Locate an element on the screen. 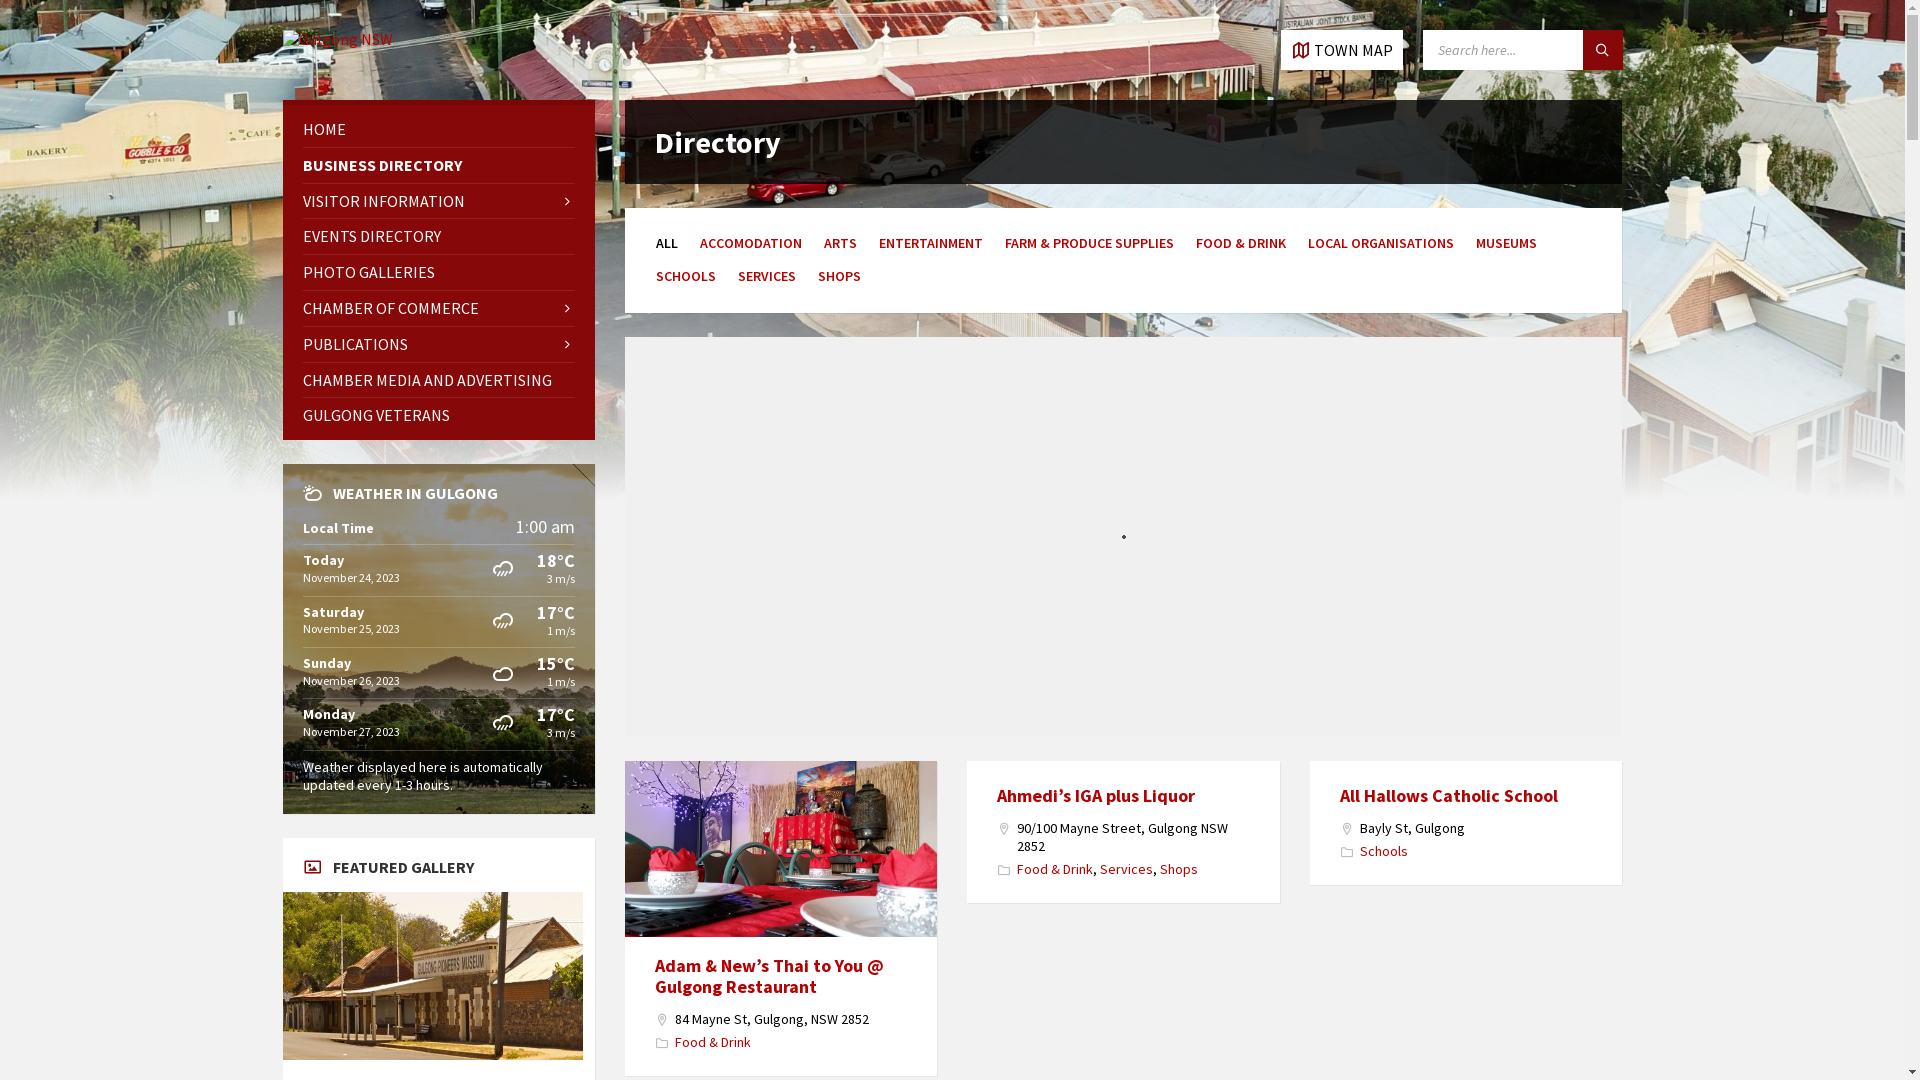 The height and width of the screenshot is (1080, 1920). Museum is located at coordinates (432, 976).